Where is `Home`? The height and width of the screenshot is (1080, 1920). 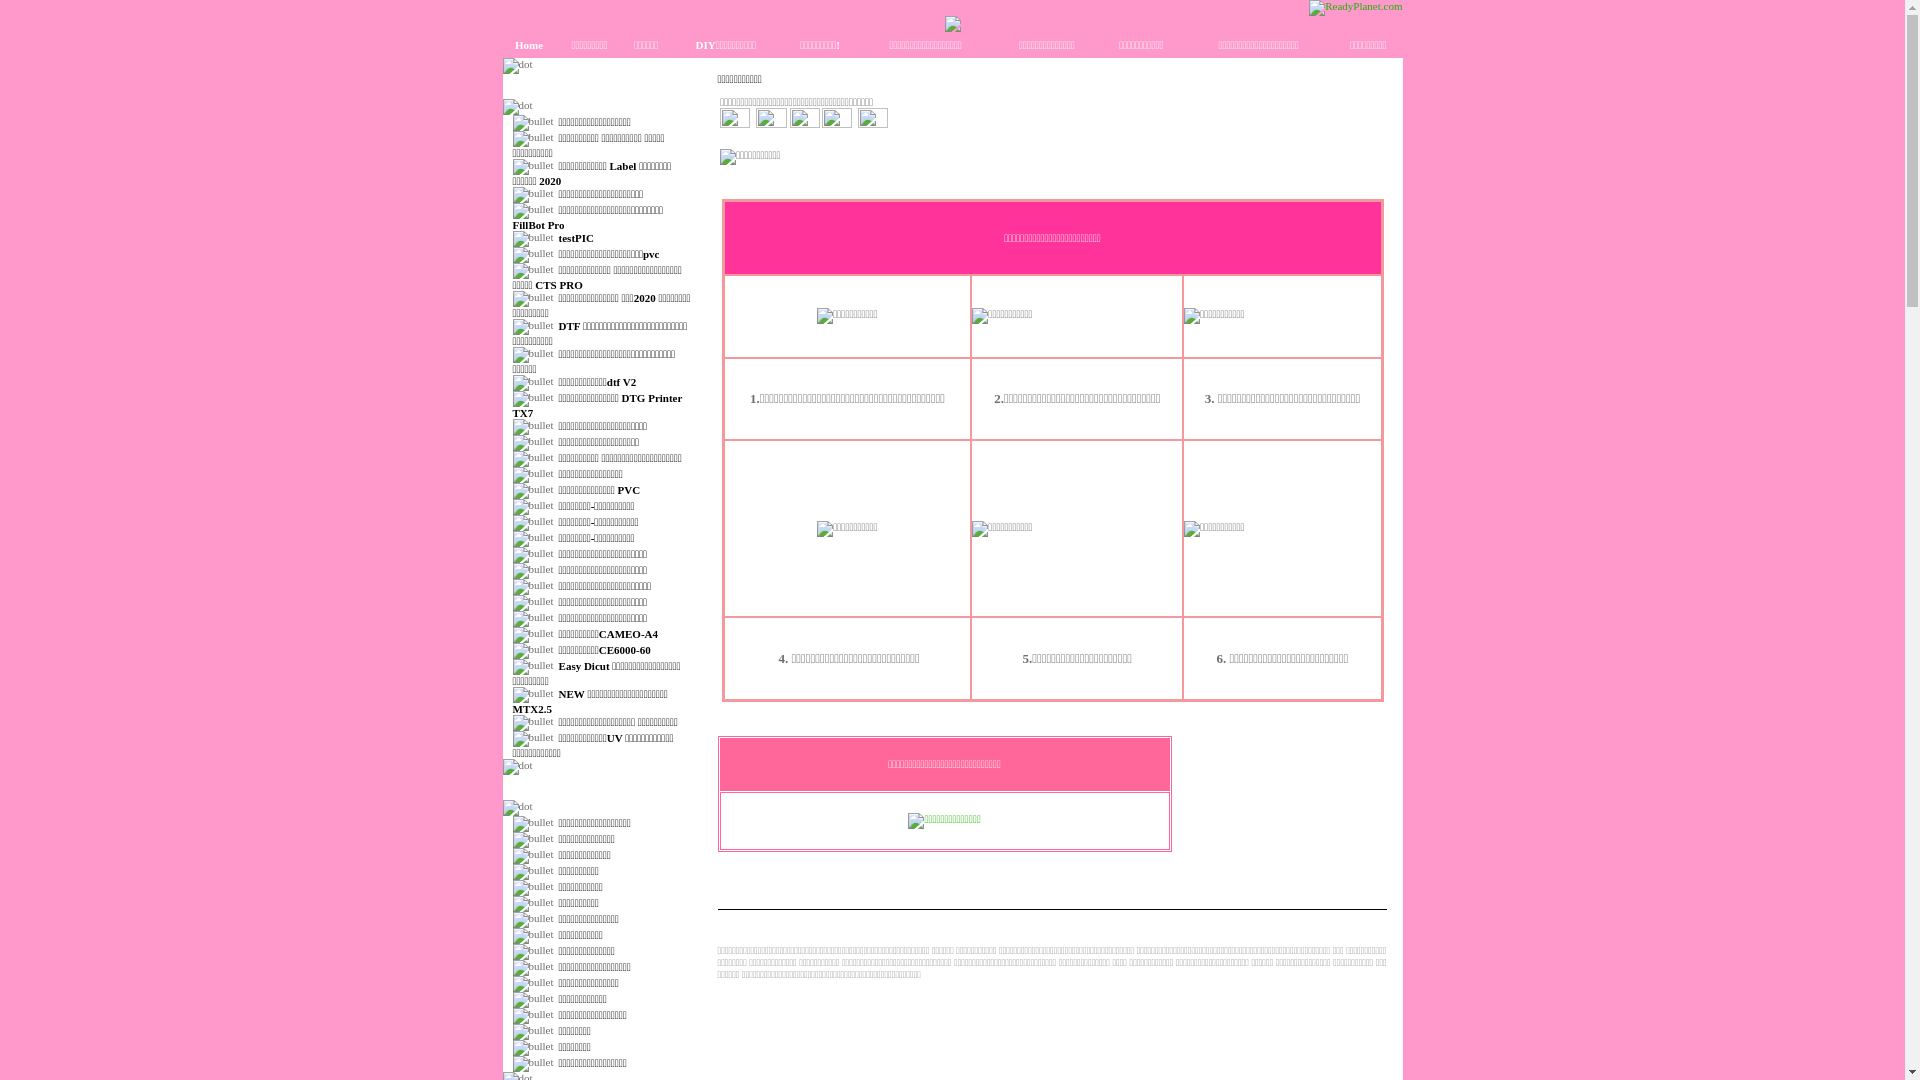
Home is located at coordinates (529, 44).